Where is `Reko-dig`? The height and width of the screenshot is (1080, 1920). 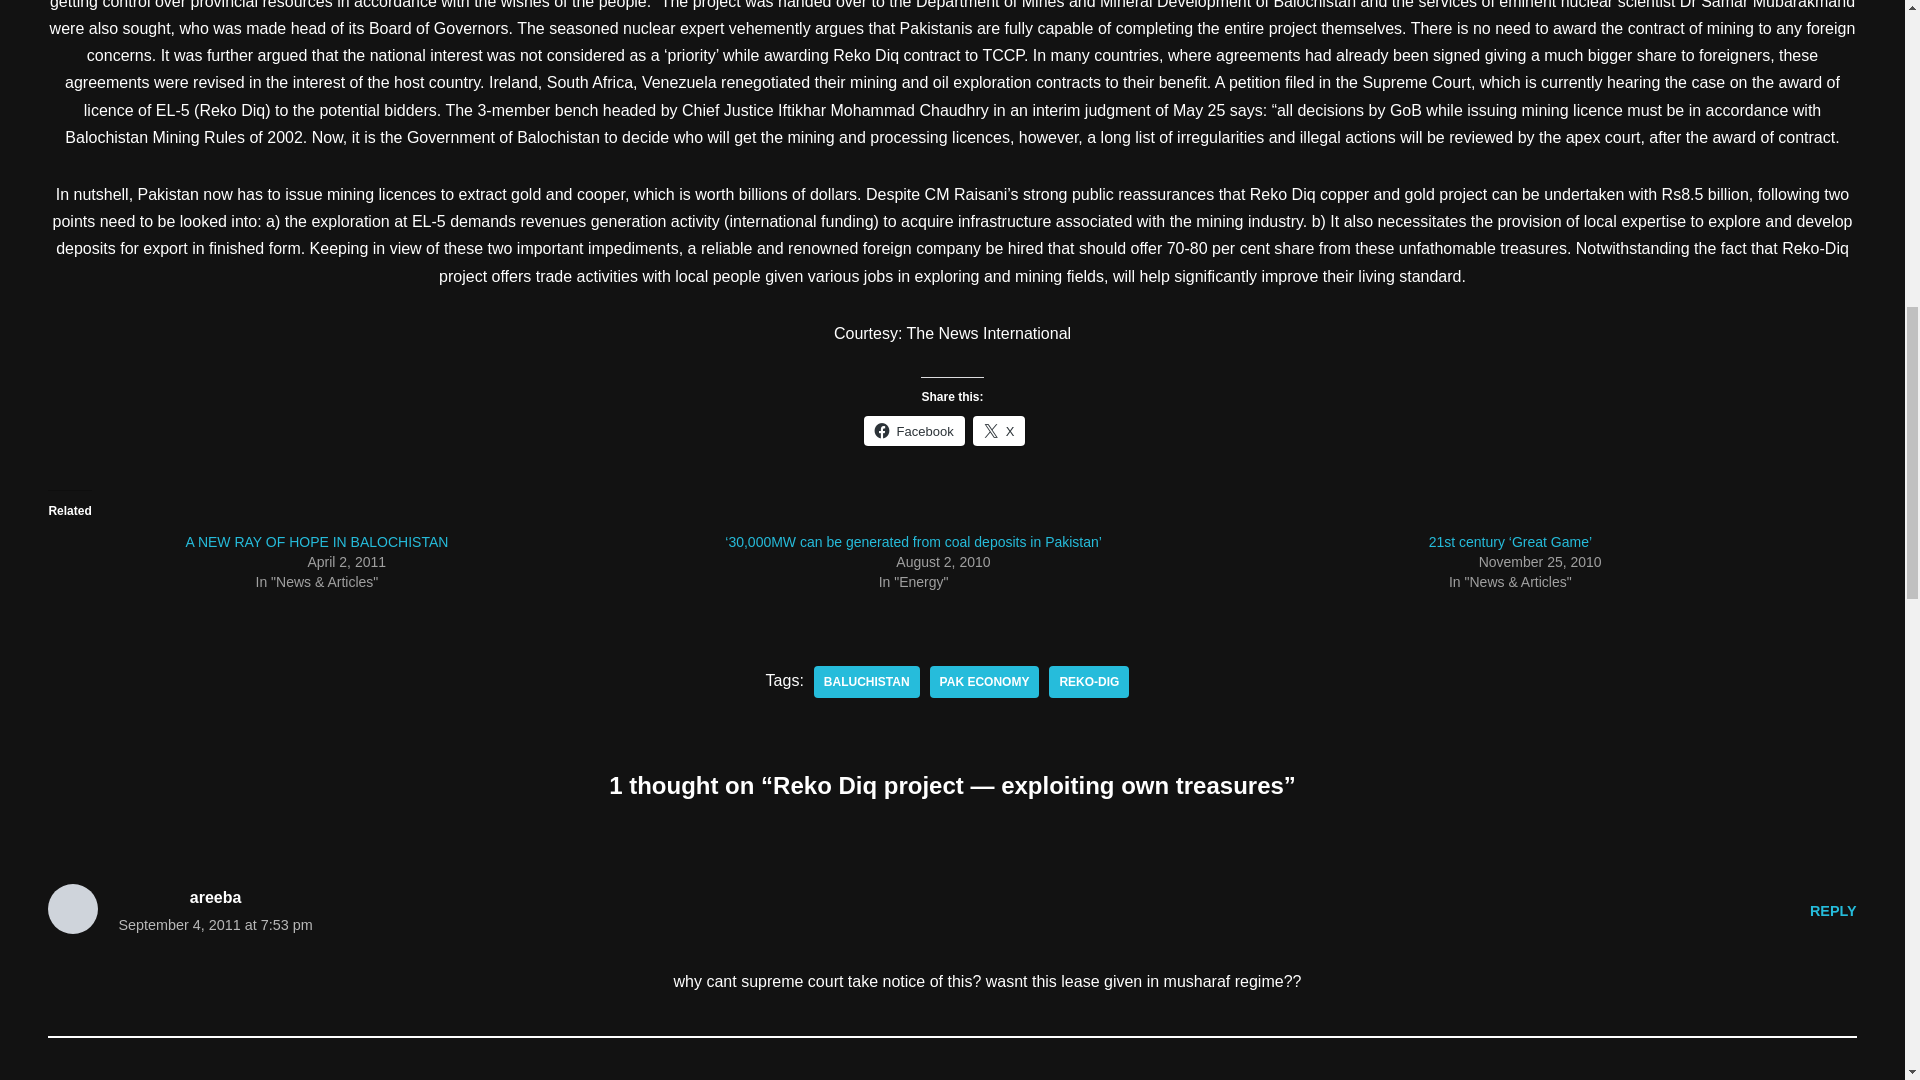 Reko-dig is located at coordinates (1088, 682).